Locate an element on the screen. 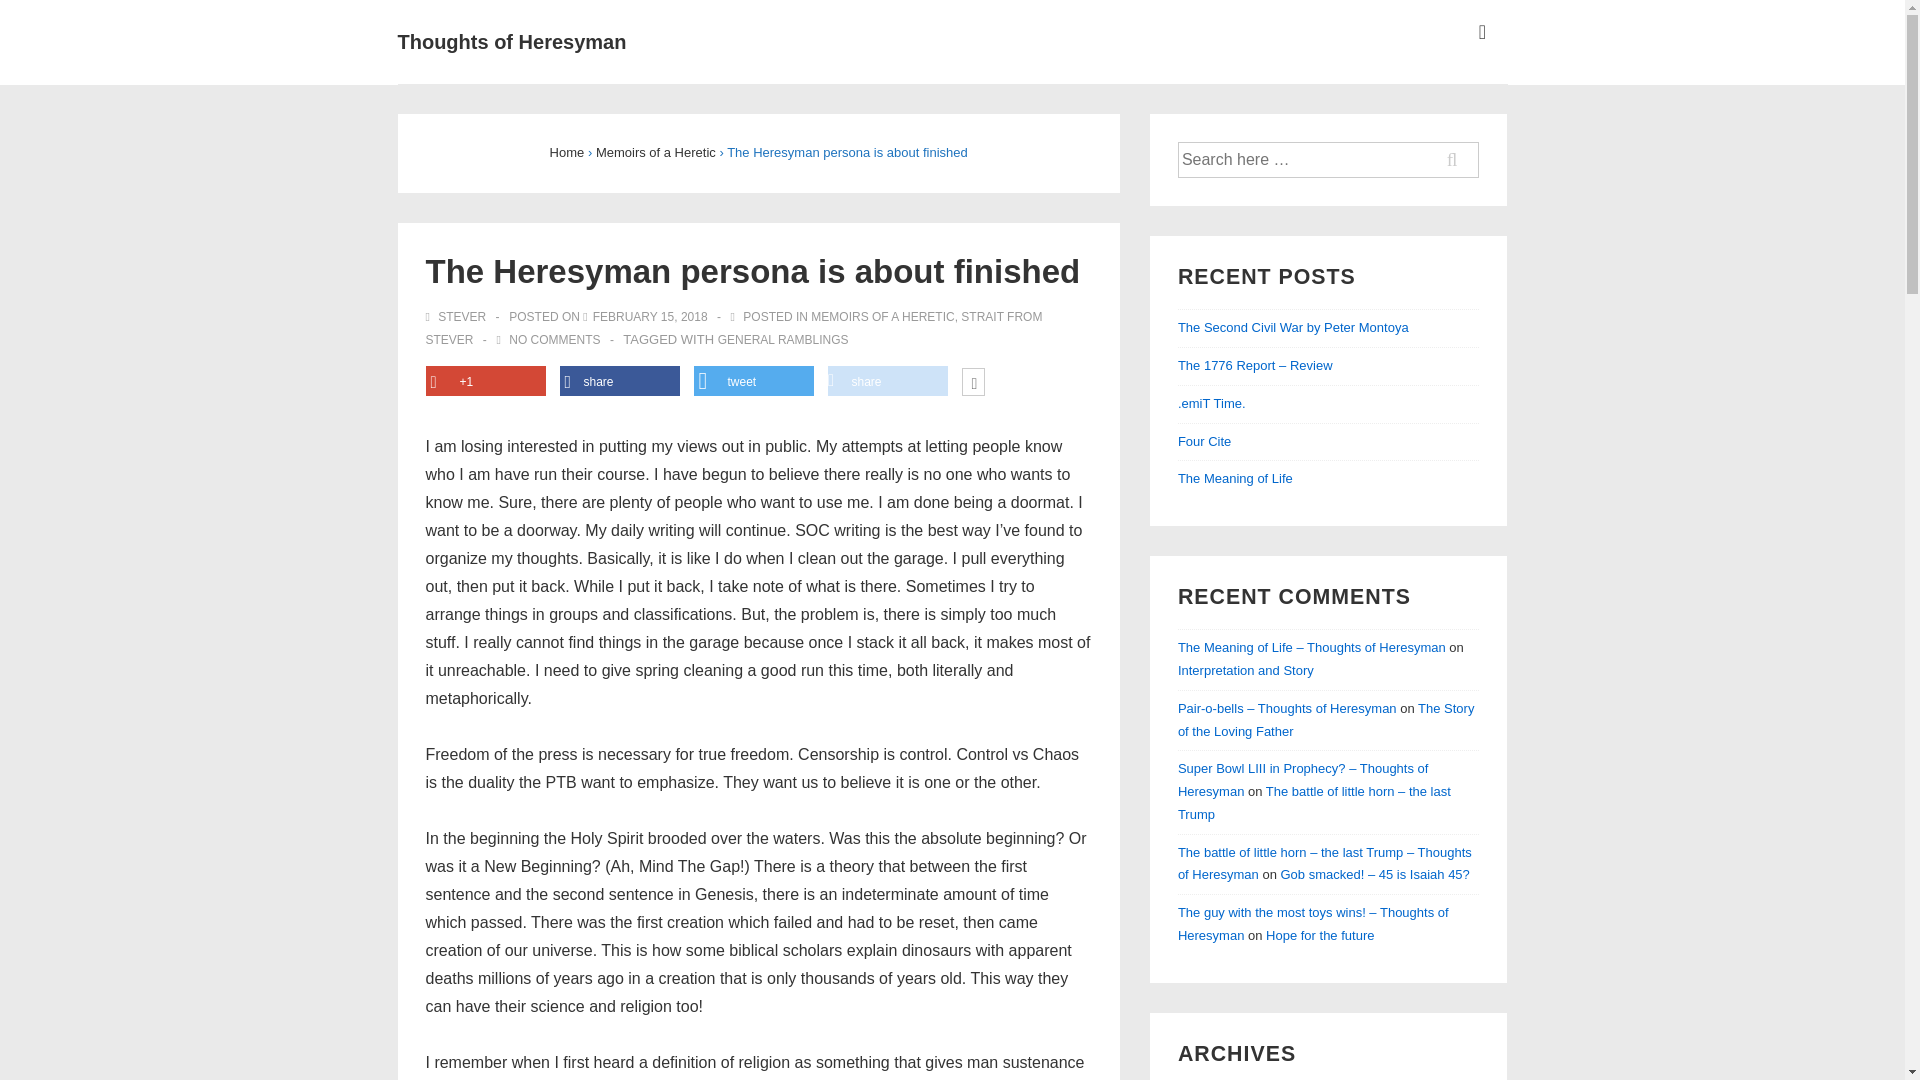 The width and height of the screenshot is (1920, 1080). tweet is located at coordinates (754, 382).